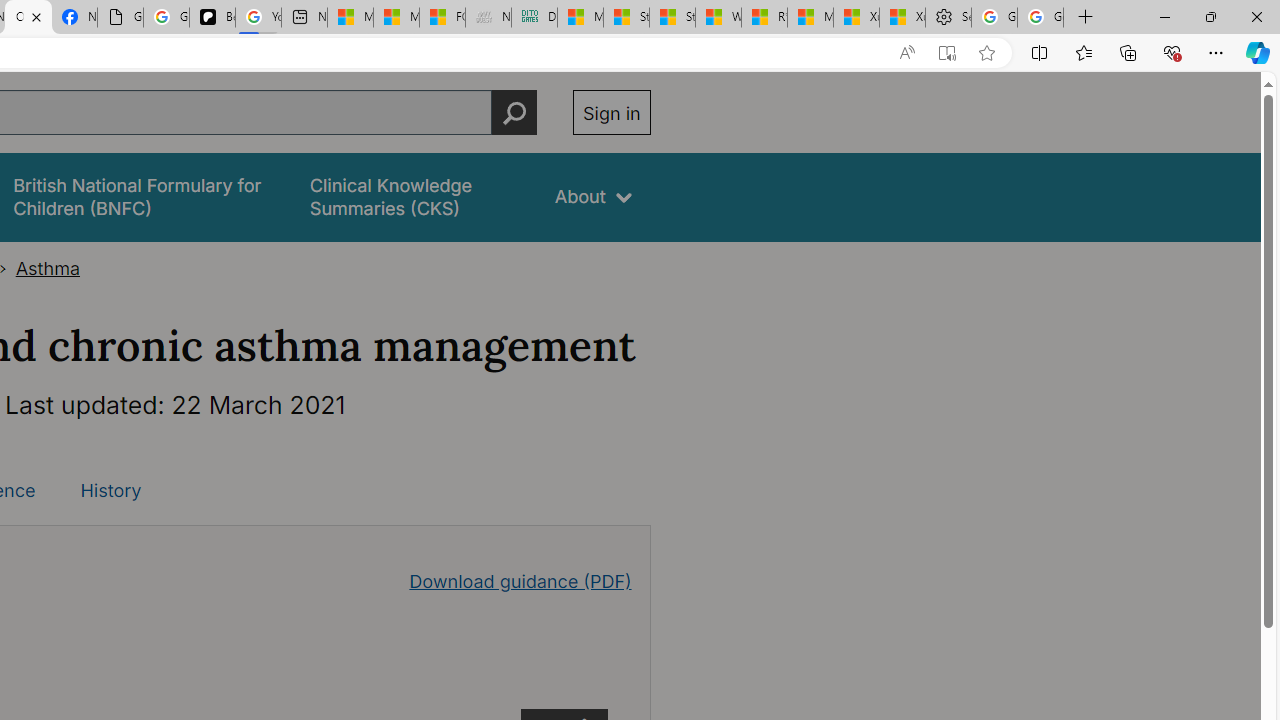 The width and height of the screenshot is (1280, 720). I want to click on History, so click(110, 490).